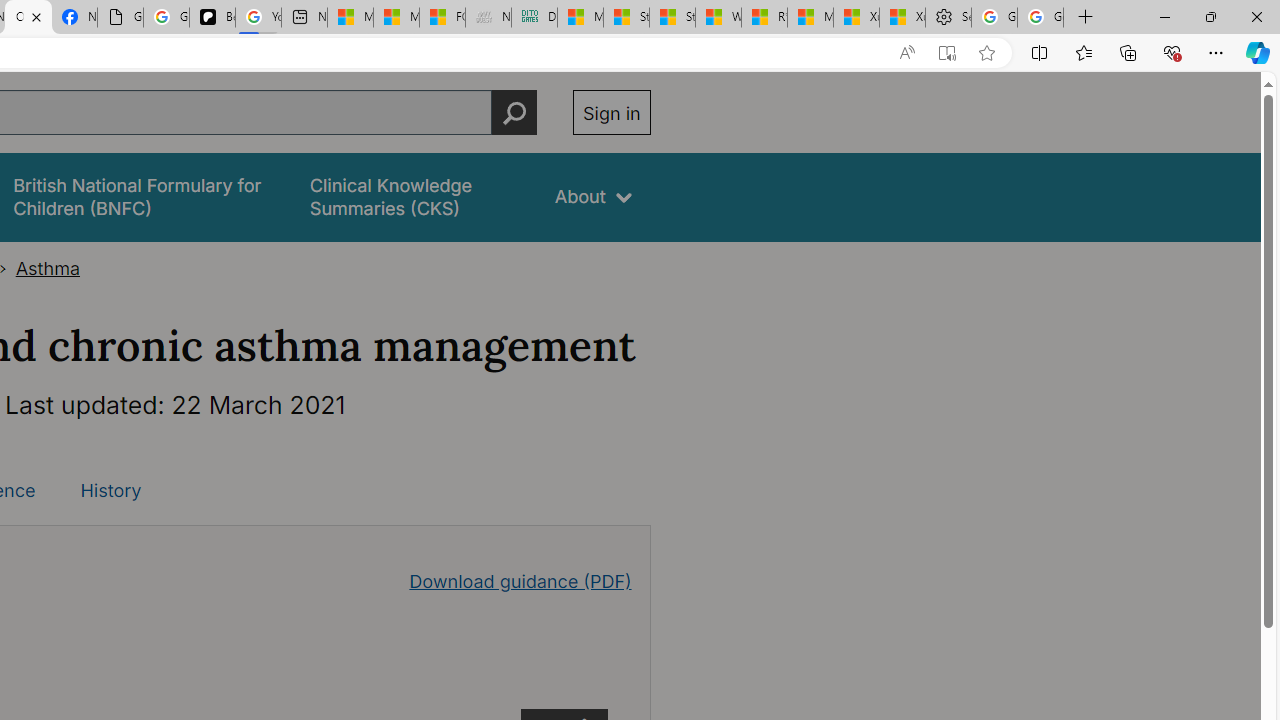 The width and height of the screenshot is (1280, 720). I want to click on History, so click(110, 490).